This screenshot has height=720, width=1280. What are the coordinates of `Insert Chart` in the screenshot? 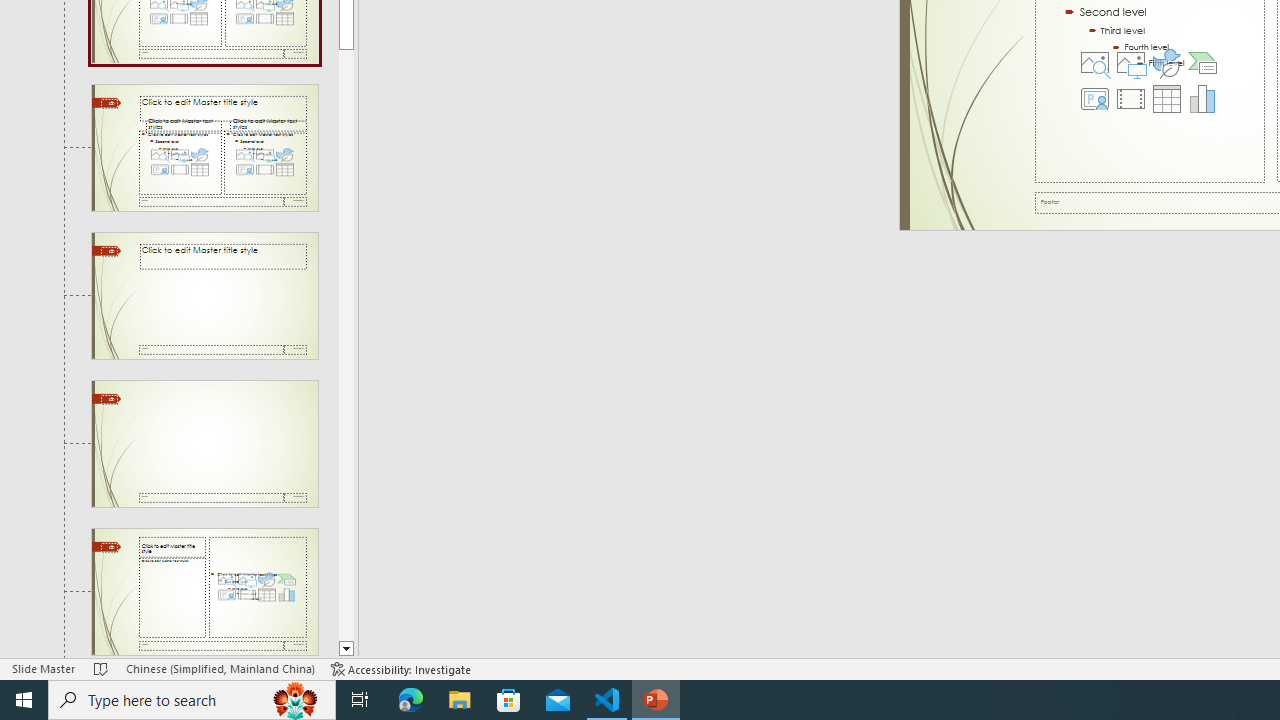 It's located at (1202, 98).